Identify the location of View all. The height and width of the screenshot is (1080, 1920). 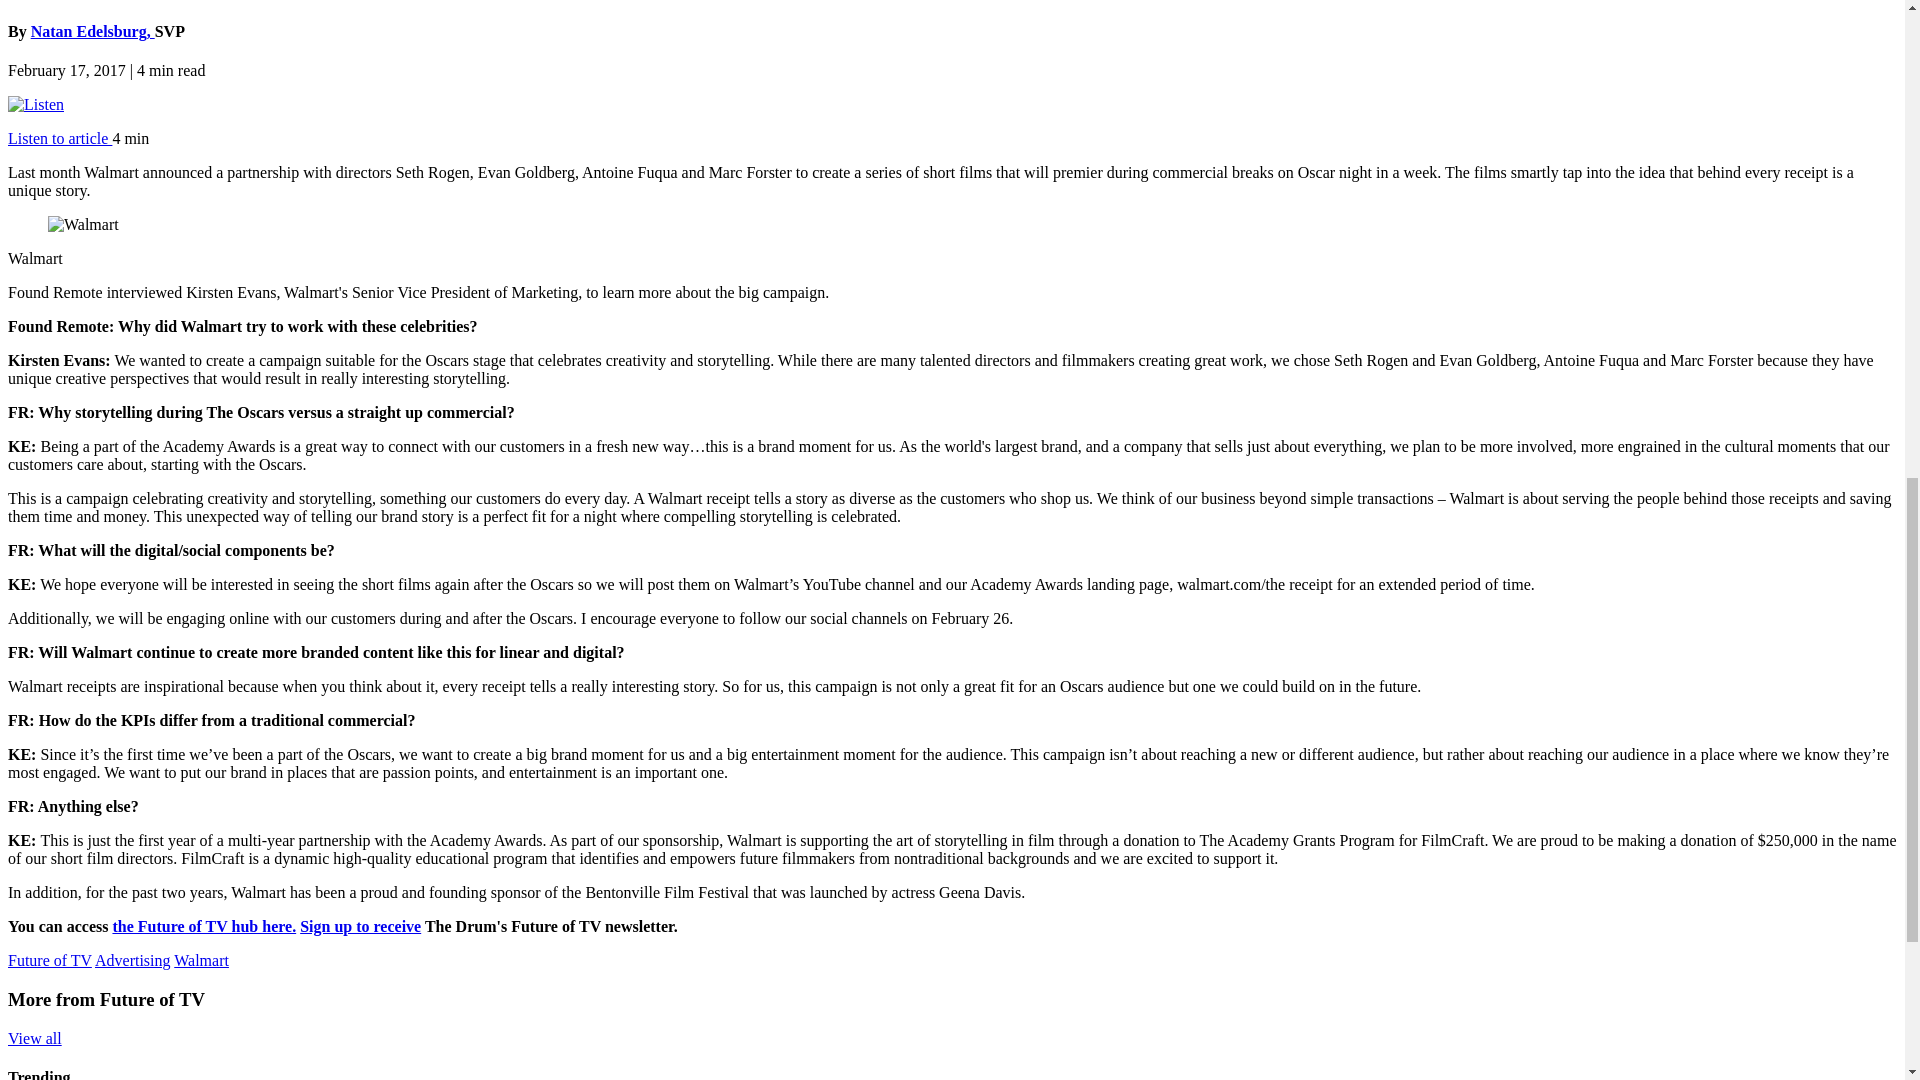
(34, 1038).